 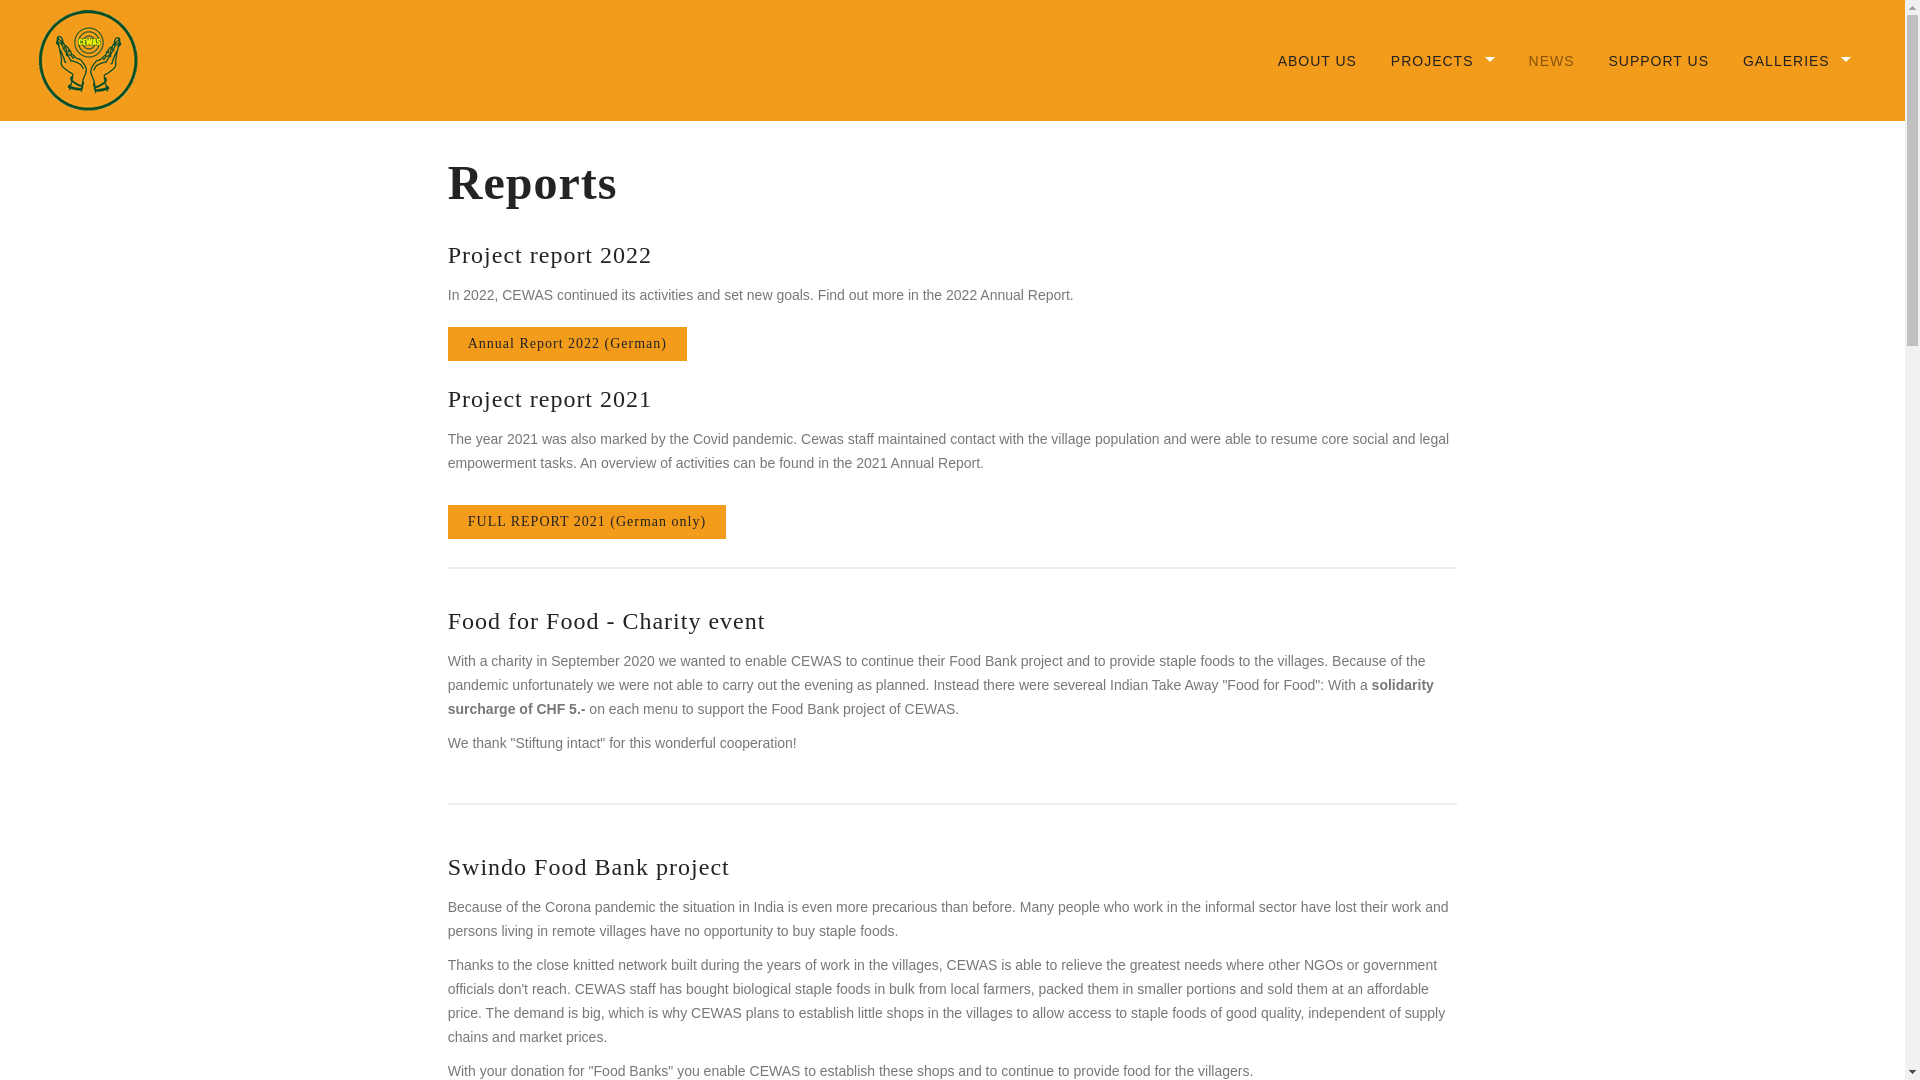 What do you see at coordinates (1658, 60) in the screenshot?
I see `SUPPORT US` at bounding box center [1658, 60].